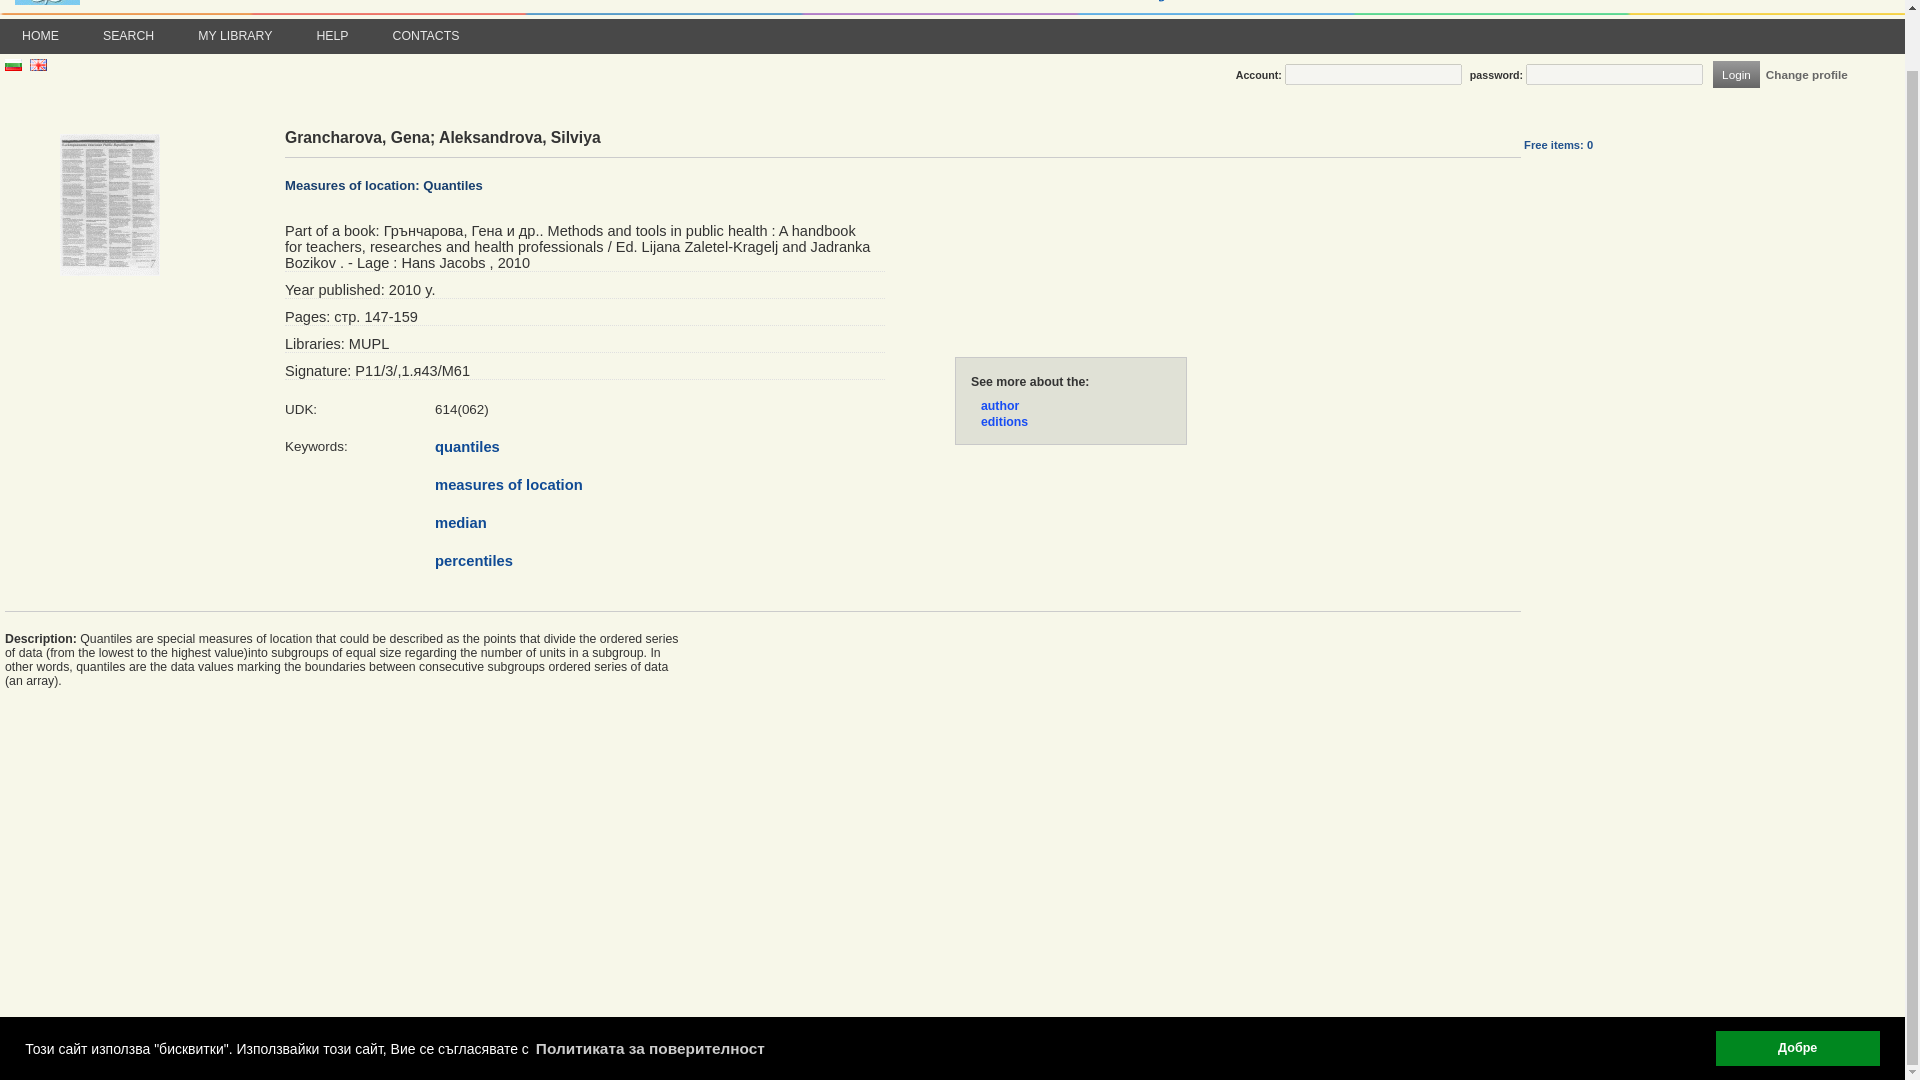 This screenshot has width=1920, height=1080. I want to click on MY LIBRARY, so click(234, 36).